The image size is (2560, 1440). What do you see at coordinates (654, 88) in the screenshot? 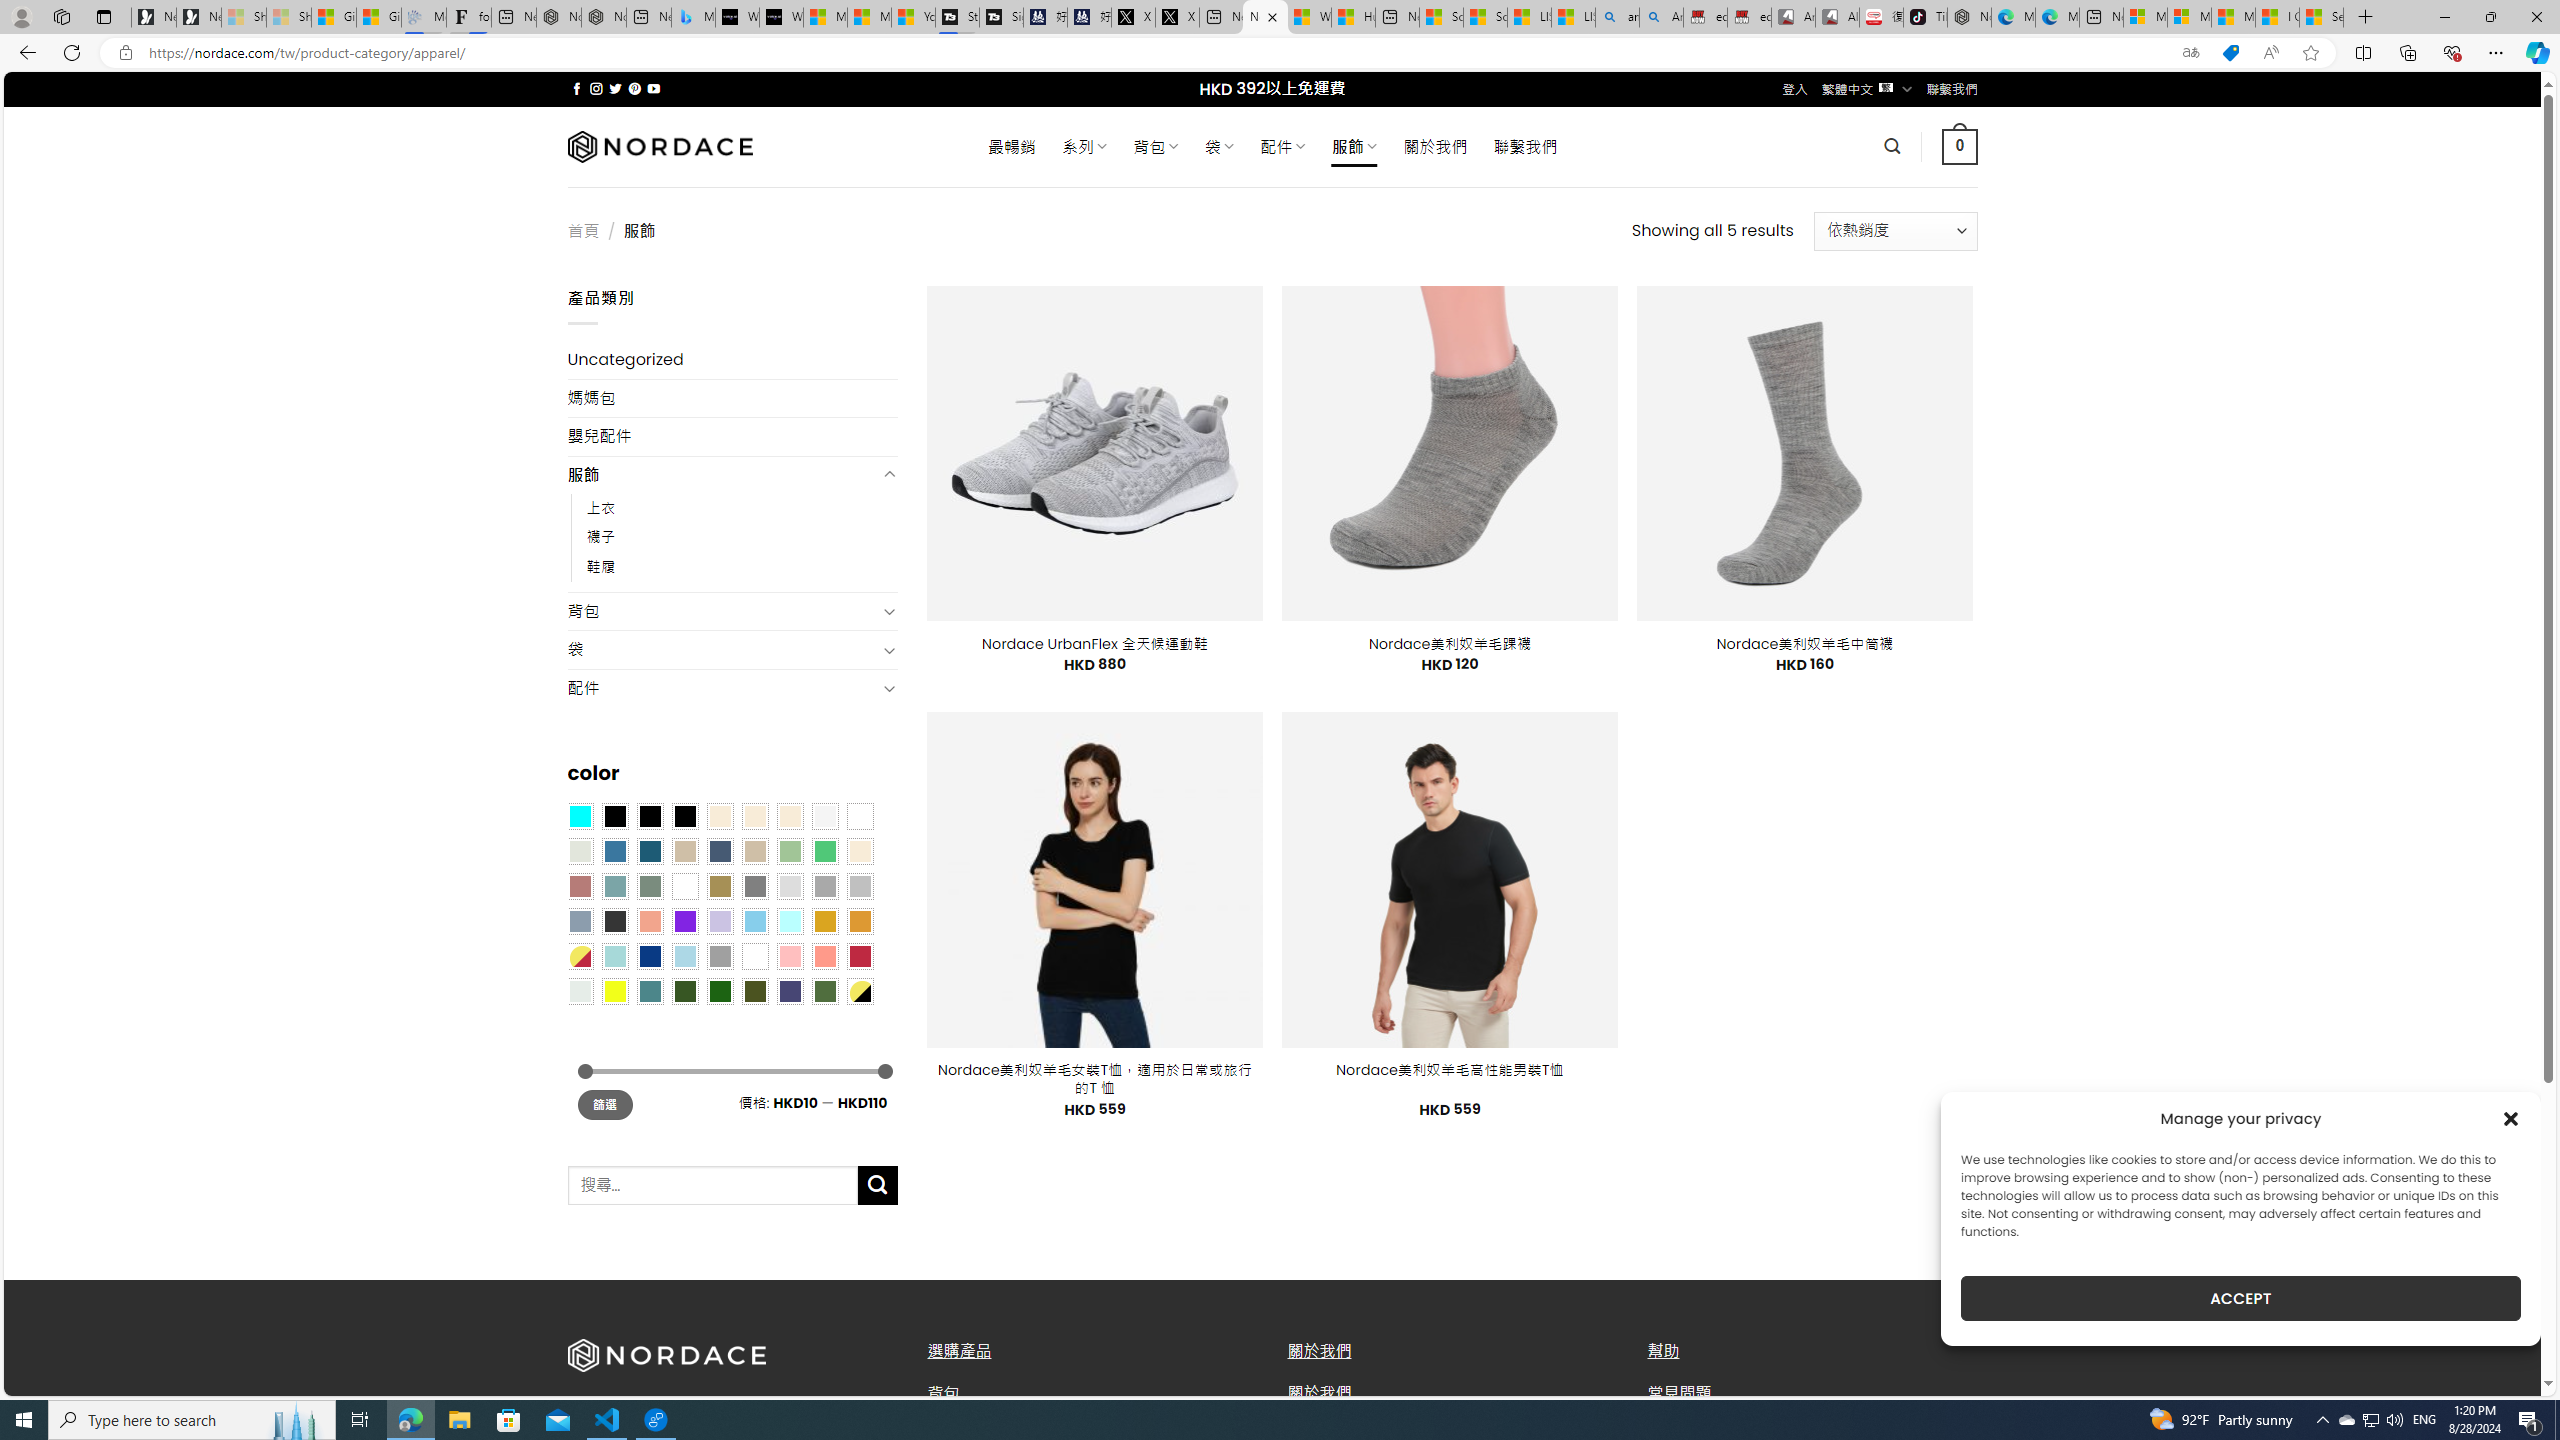
I see `Follow on YouTube` at bounding box center [654, 88].